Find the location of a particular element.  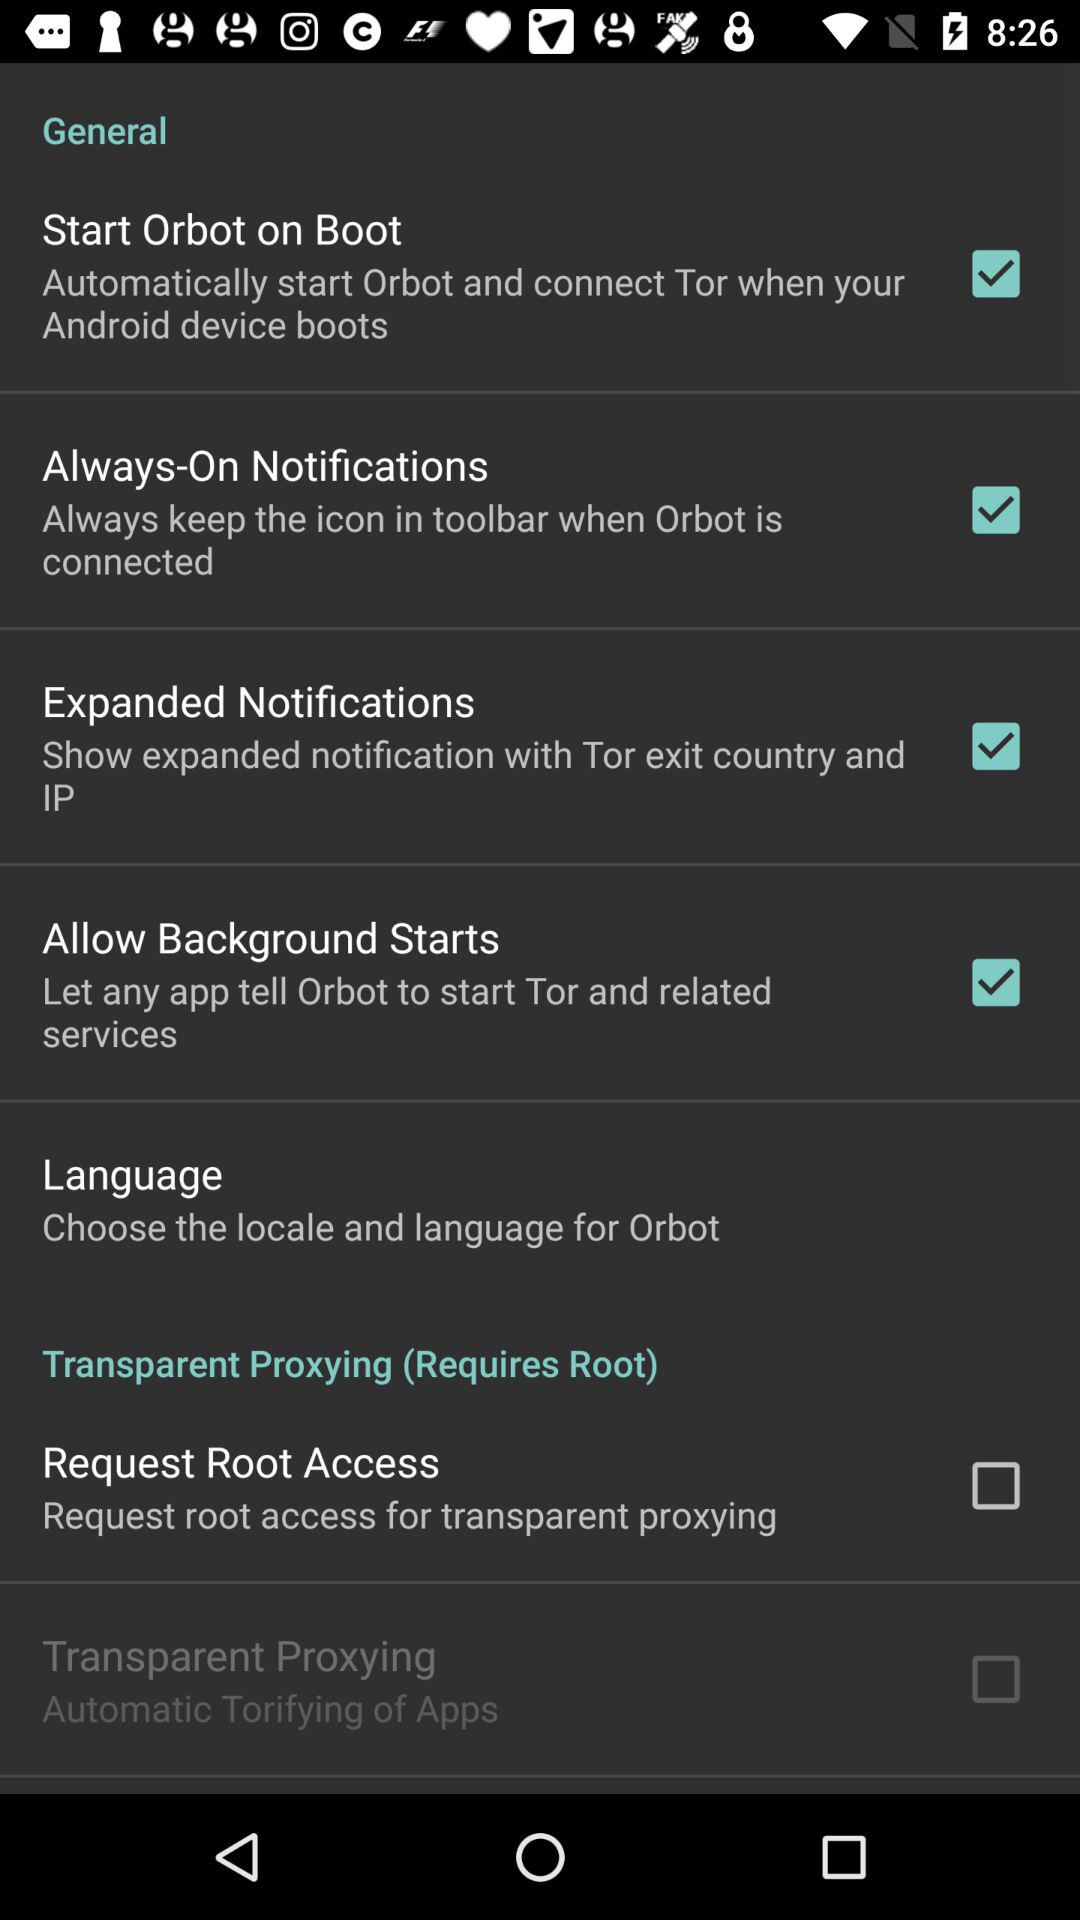

open icon below show expanded notification app is located at coordinates (271, 936).